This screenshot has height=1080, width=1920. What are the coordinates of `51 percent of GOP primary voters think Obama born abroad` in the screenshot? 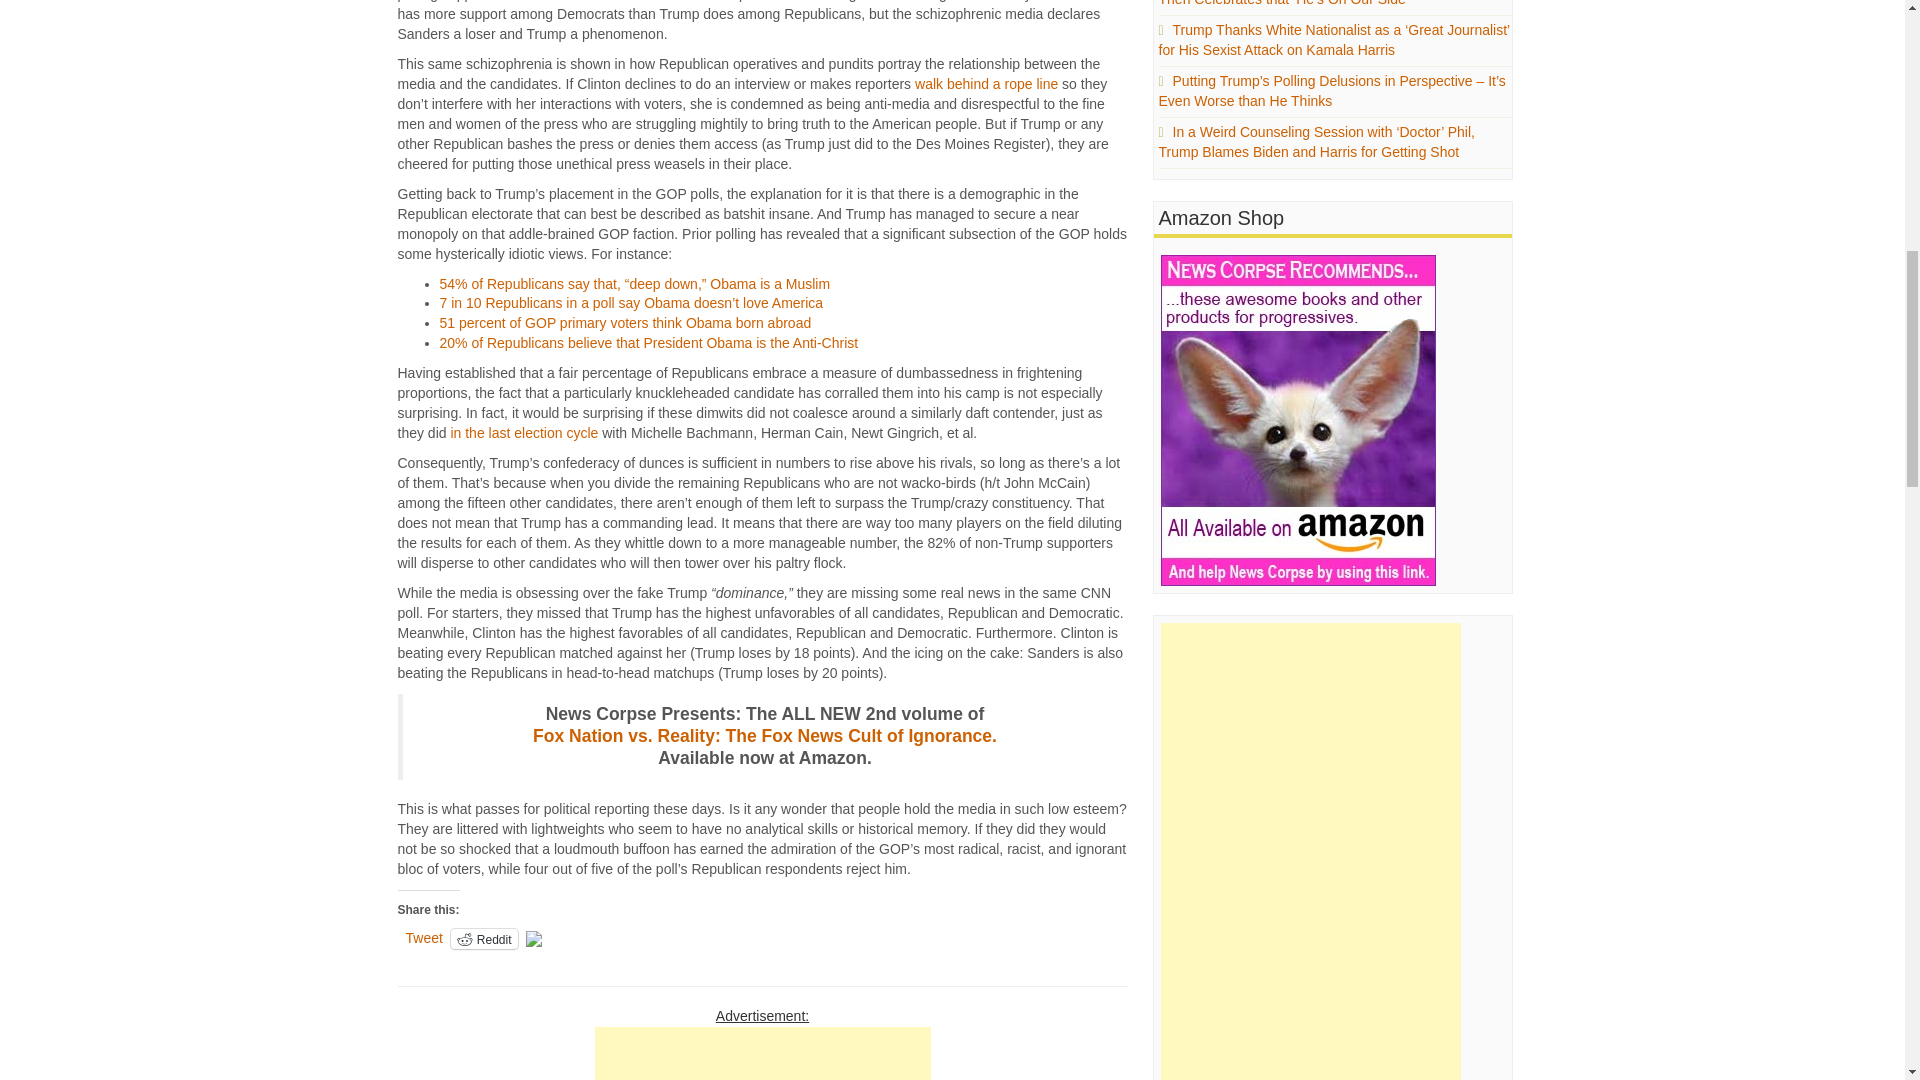 It's located at (626, 322).